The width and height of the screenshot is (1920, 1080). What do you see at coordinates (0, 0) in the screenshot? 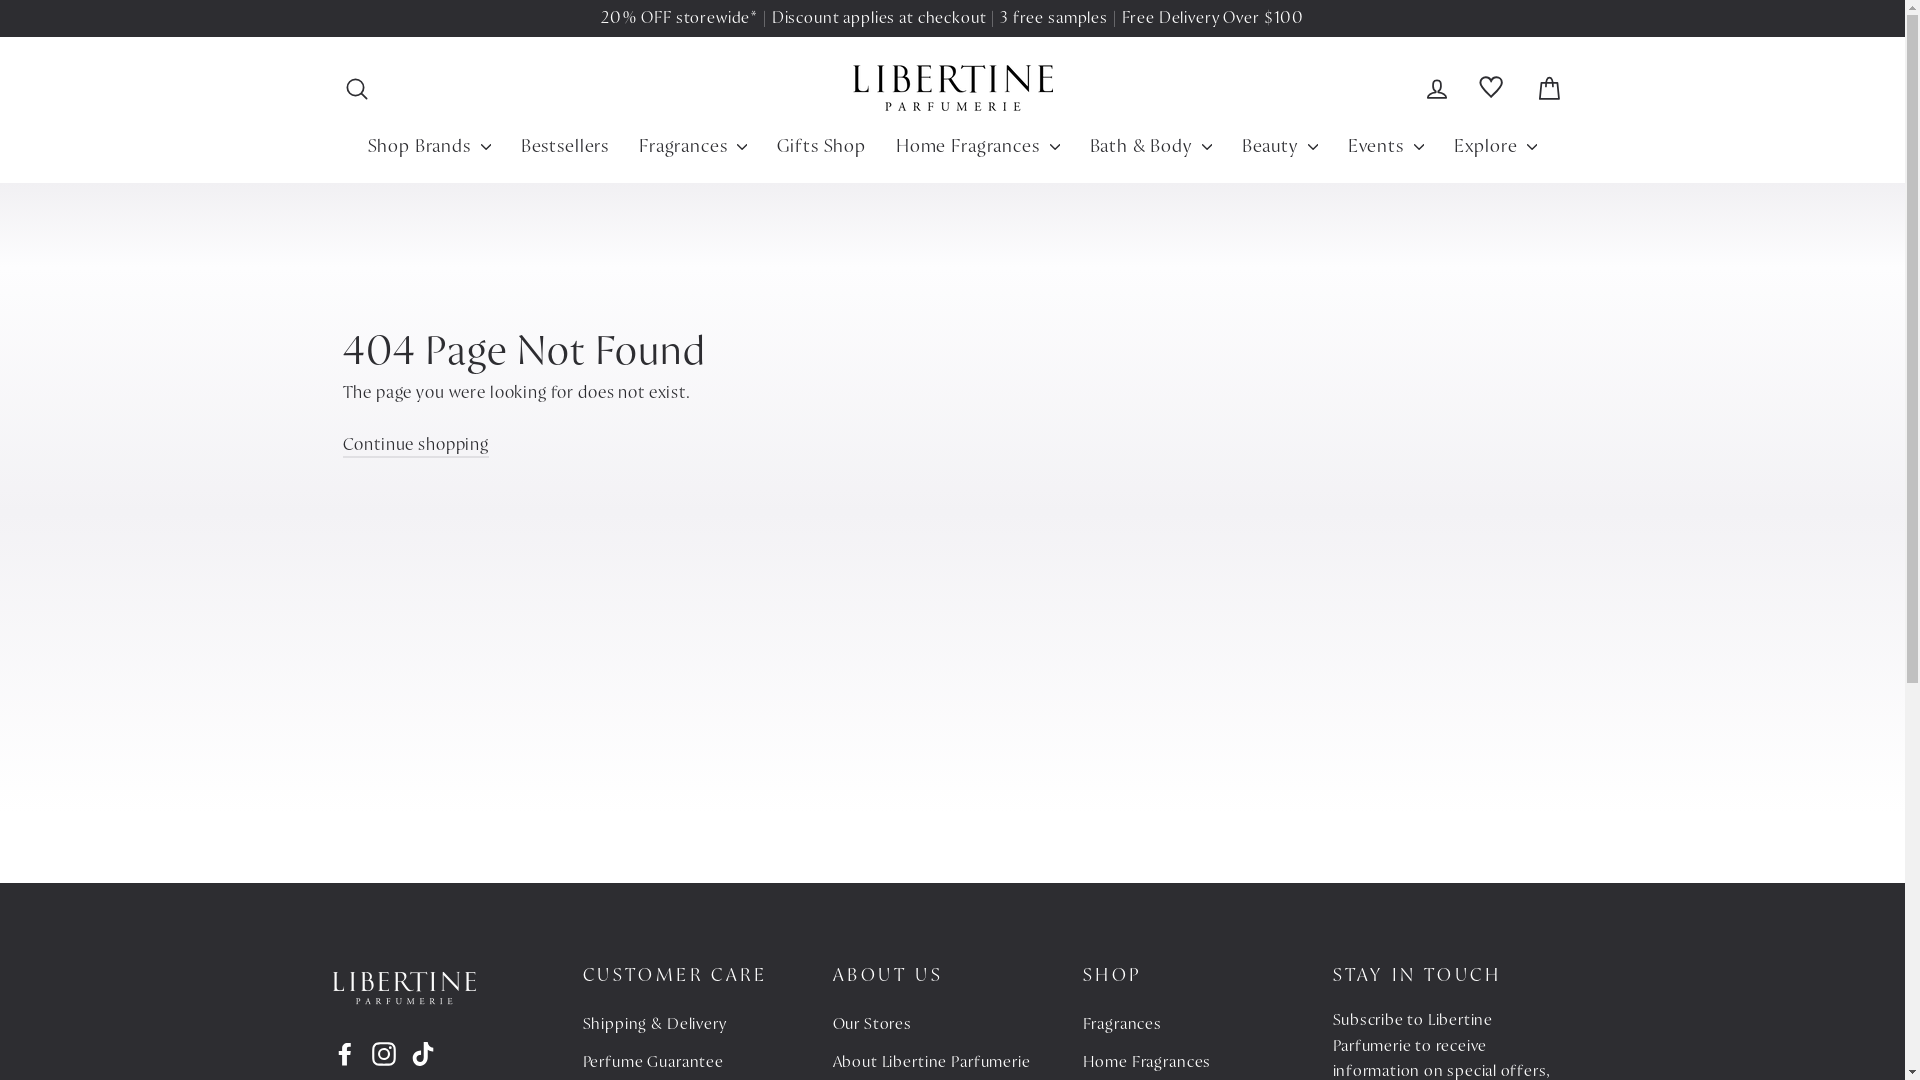
I see `Skip to content` at bounding box center [0, 0].